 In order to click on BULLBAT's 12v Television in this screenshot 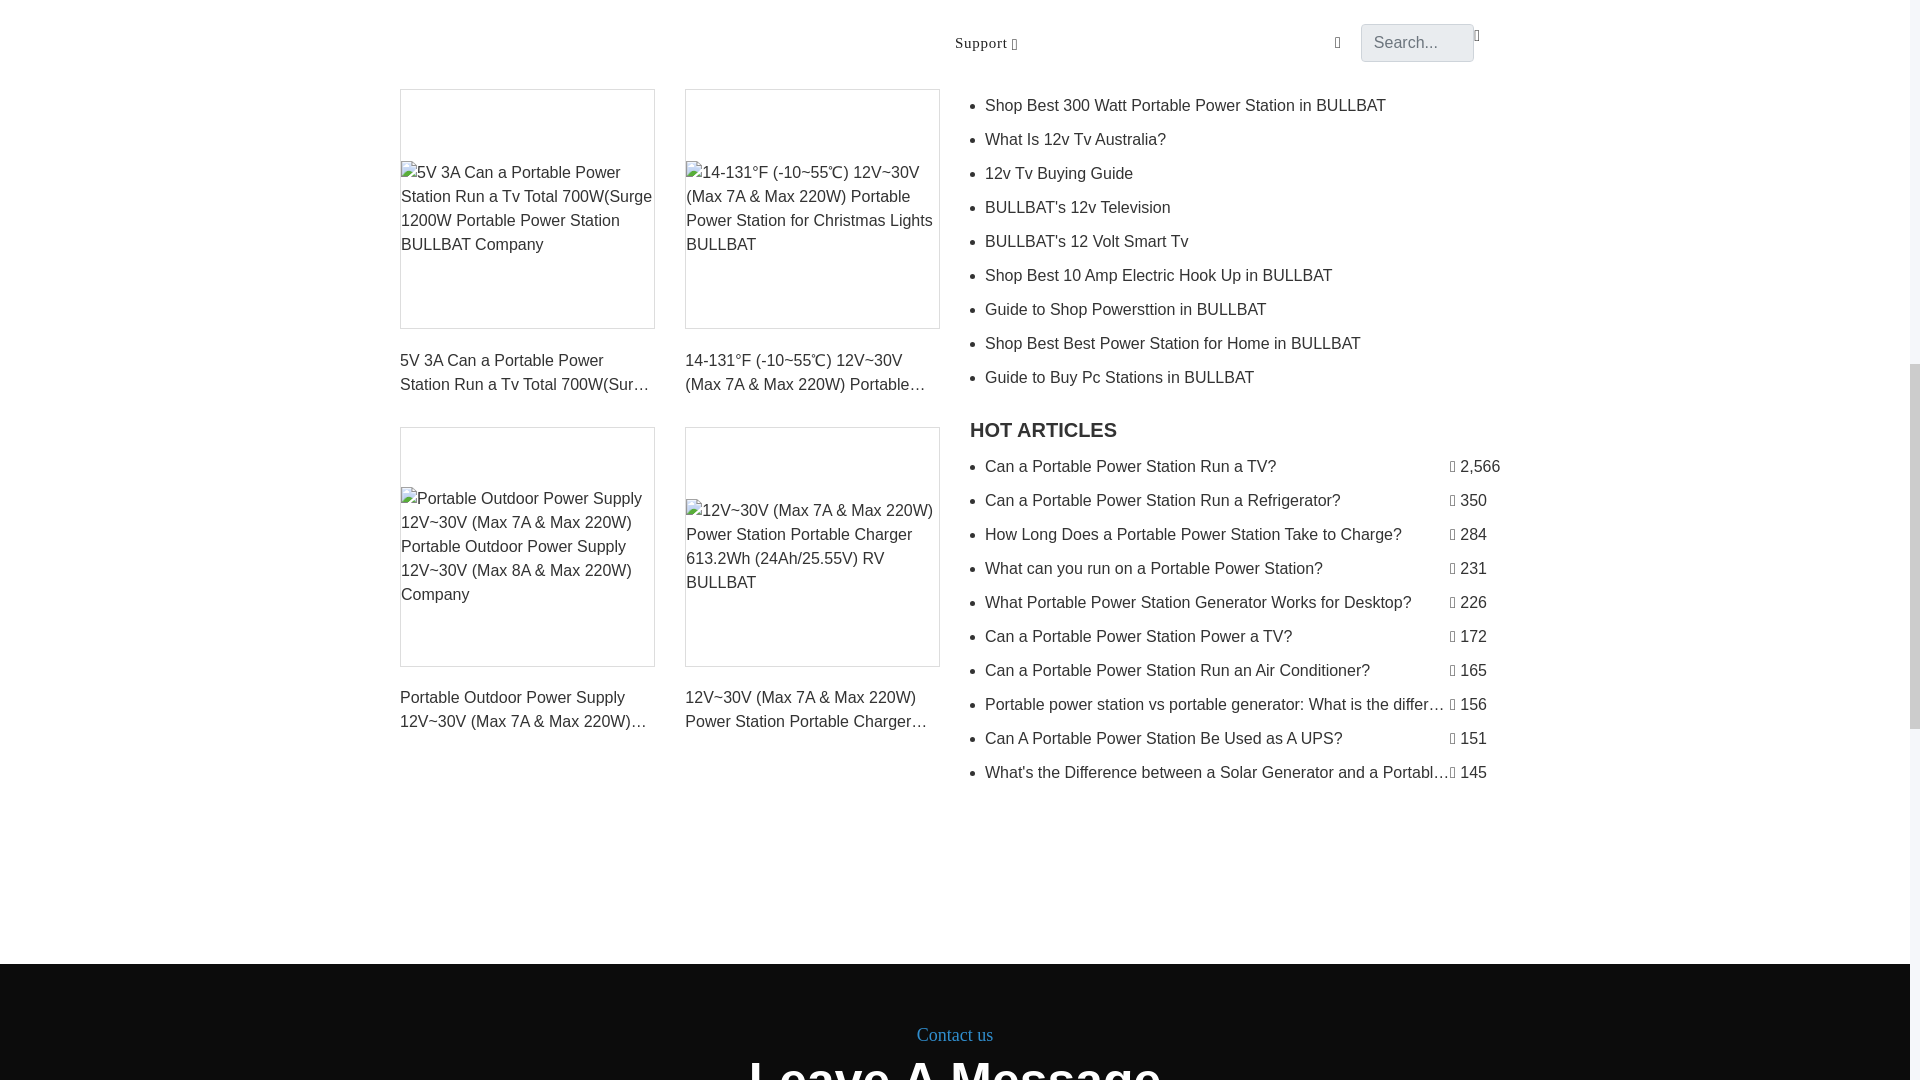, I will do `click(1239, 208)`.